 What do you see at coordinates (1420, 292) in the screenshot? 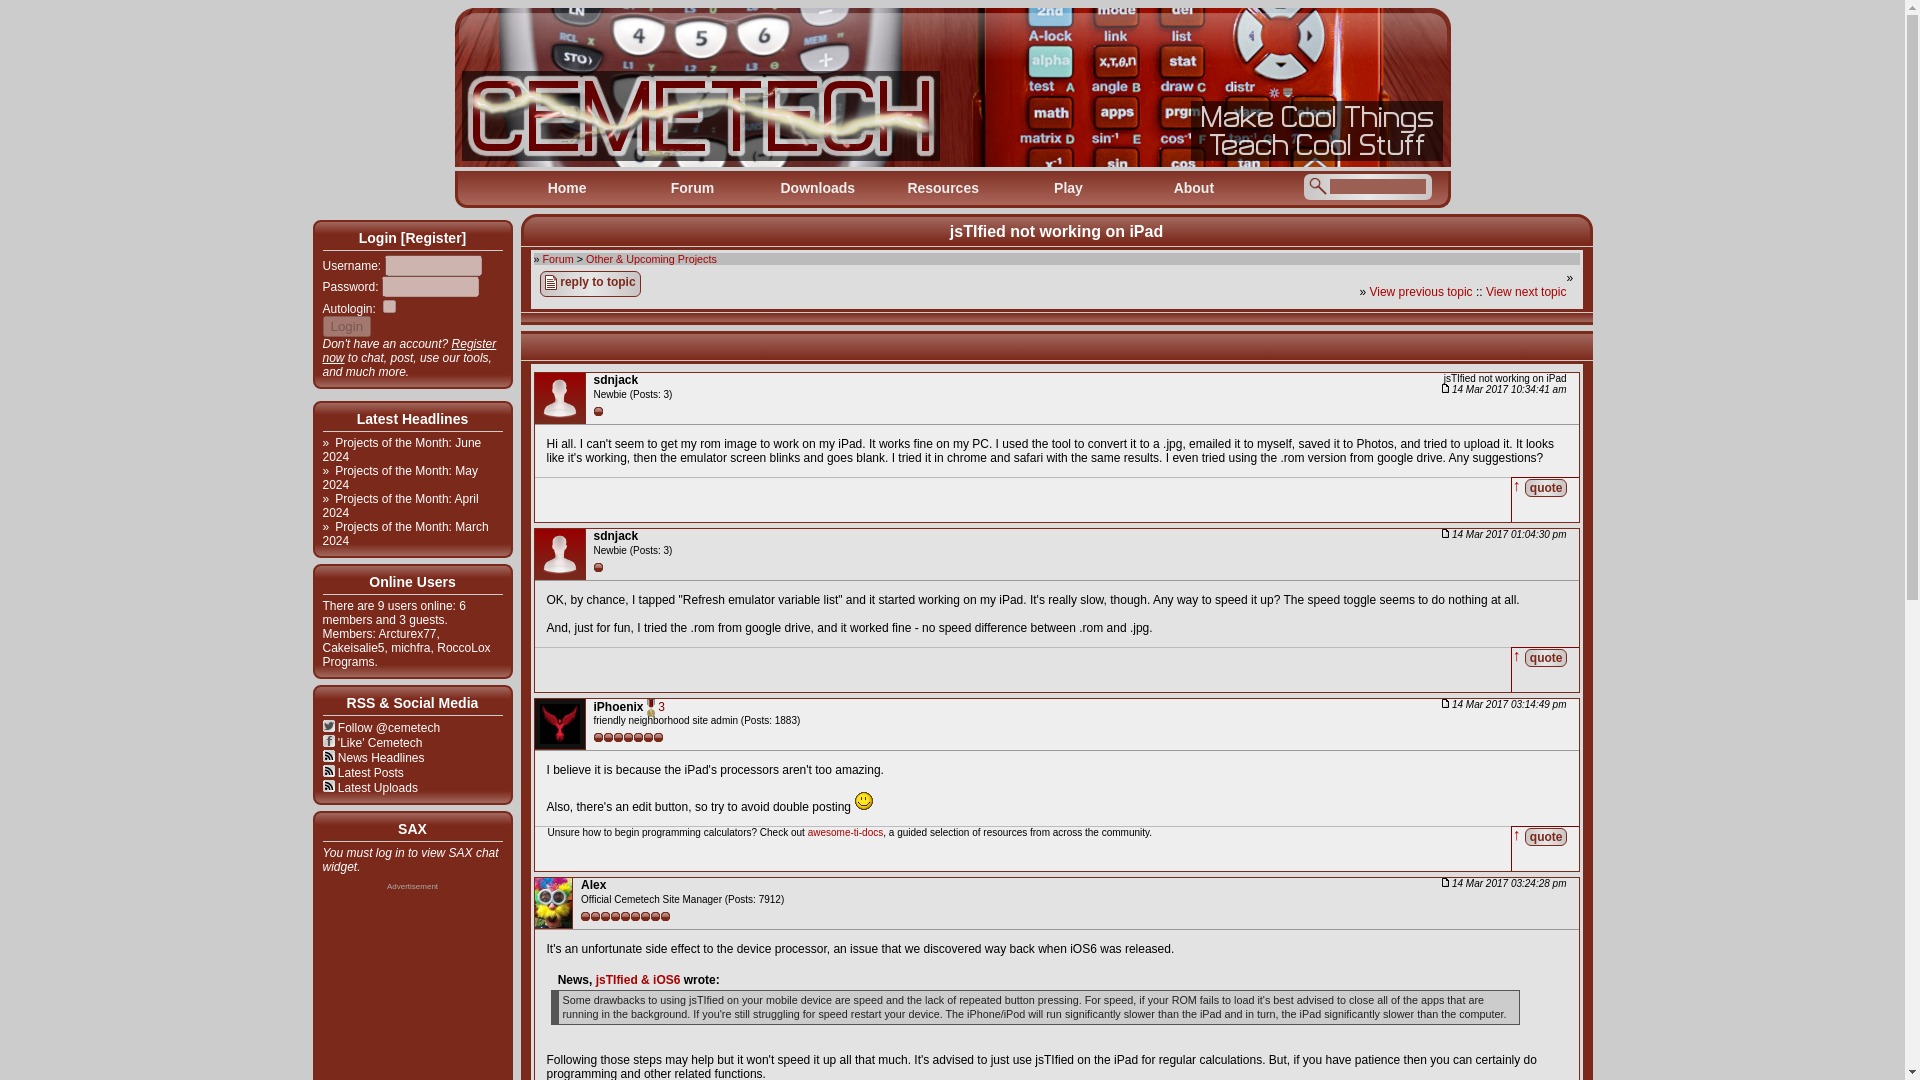
I see `View previous topic` at bounding box center [1420, 292].